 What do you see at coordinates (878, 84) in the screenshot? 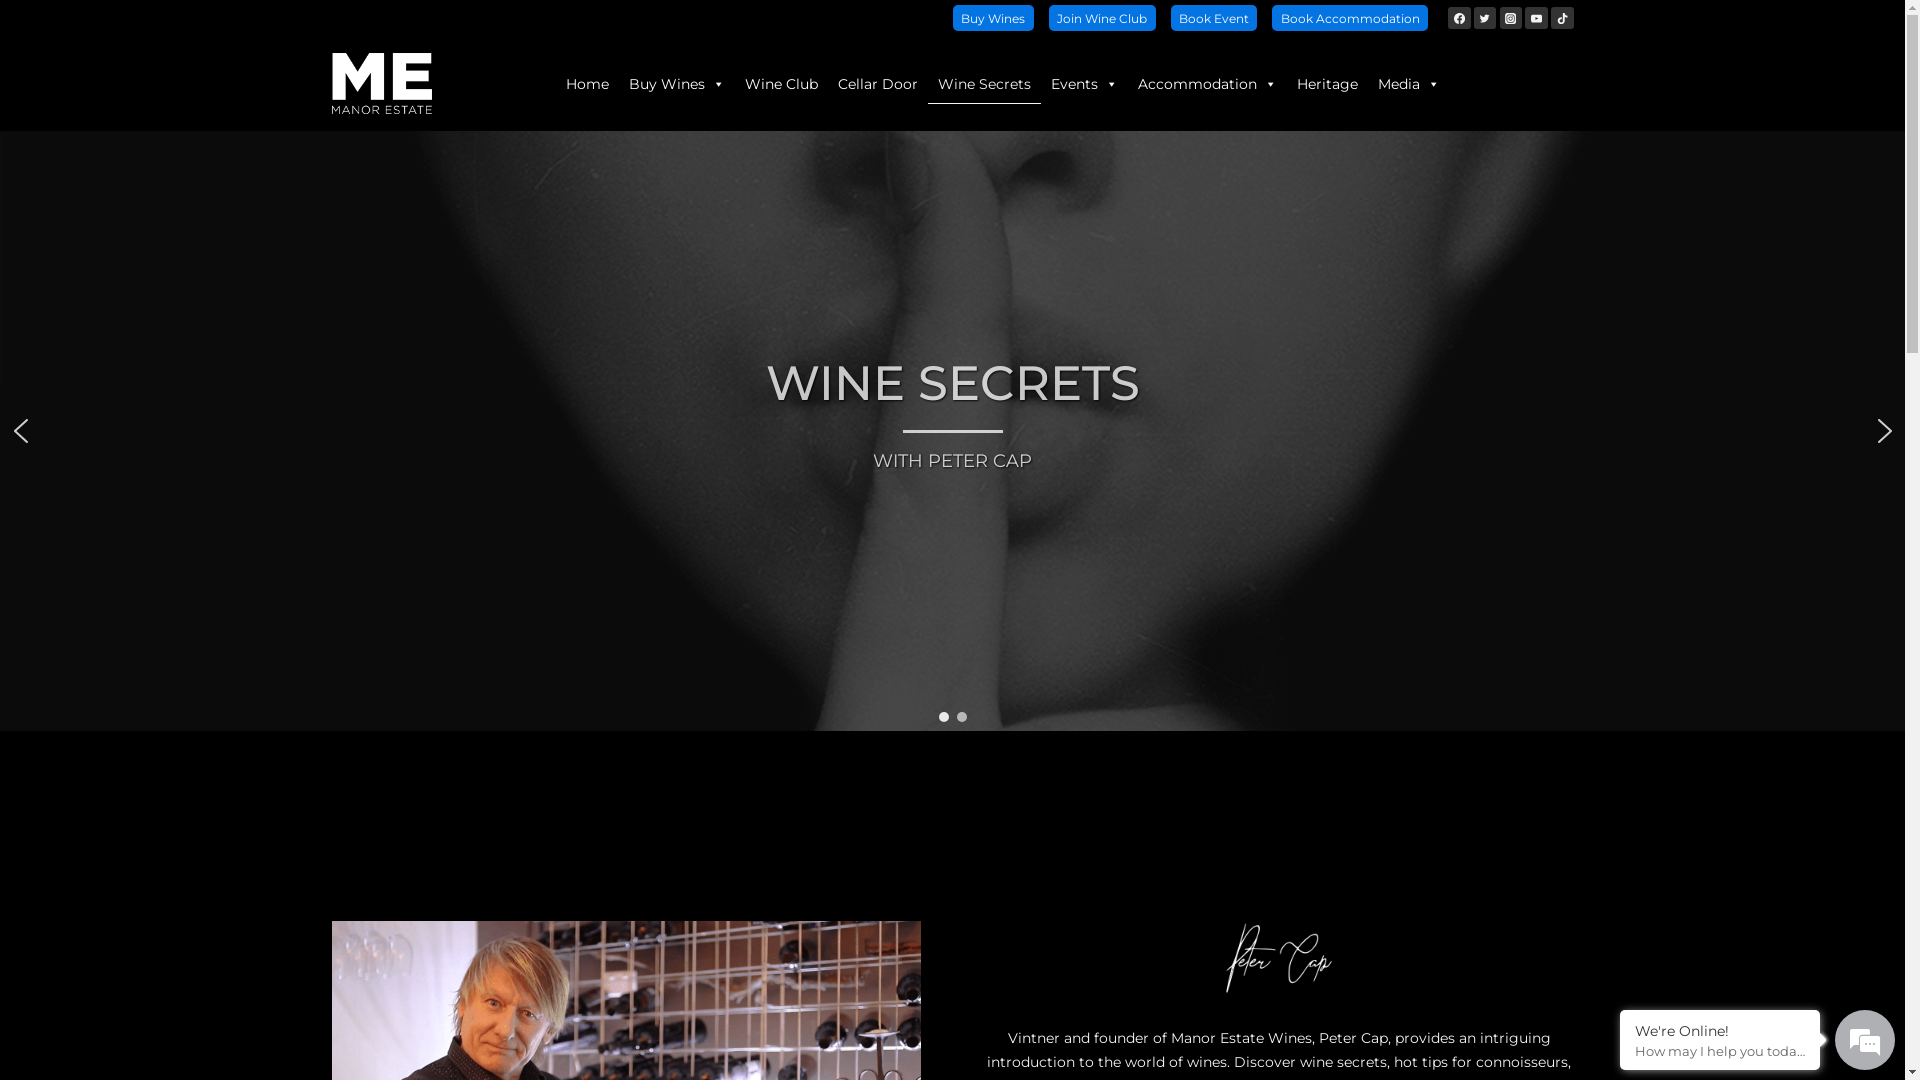
I see `Cellar Door` at bounding box center [878, 84].